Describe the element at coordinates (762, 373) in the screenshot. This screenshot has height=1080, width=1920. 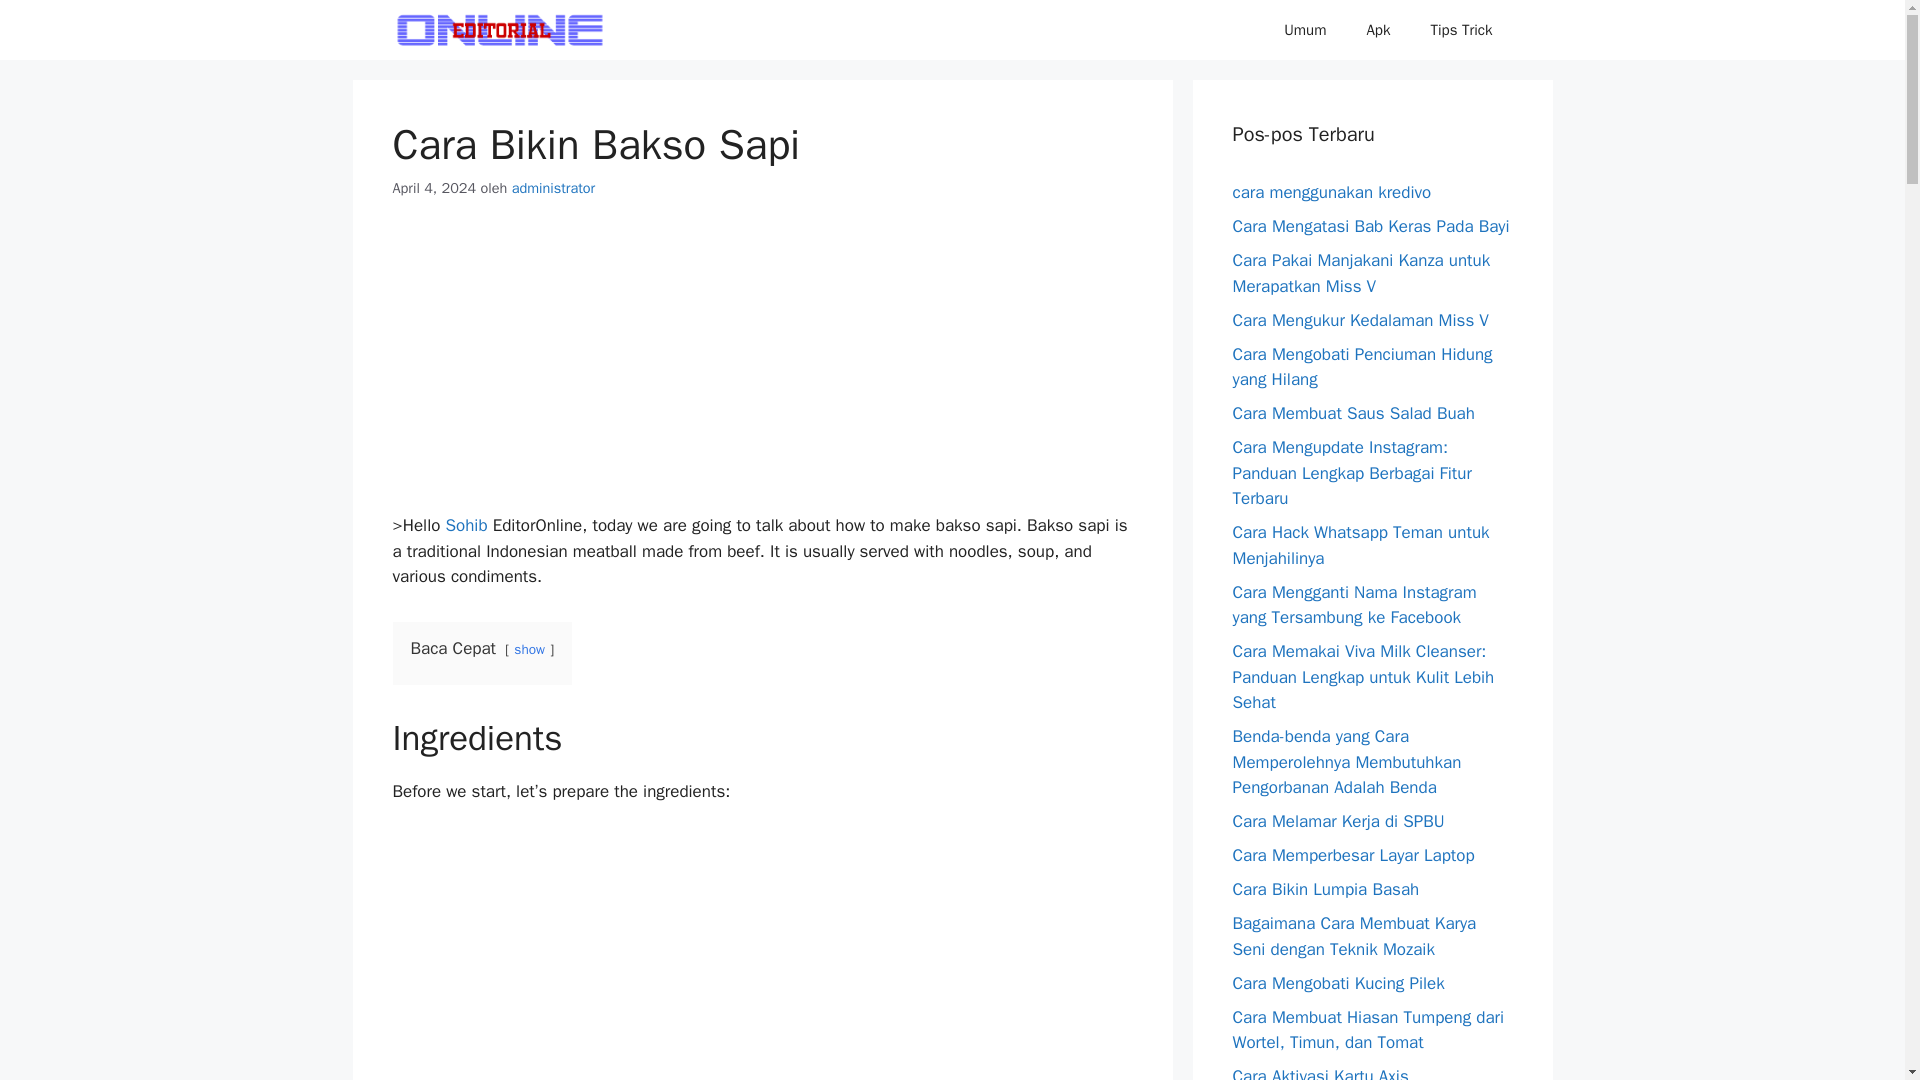
I see `Advertisement` at that location.